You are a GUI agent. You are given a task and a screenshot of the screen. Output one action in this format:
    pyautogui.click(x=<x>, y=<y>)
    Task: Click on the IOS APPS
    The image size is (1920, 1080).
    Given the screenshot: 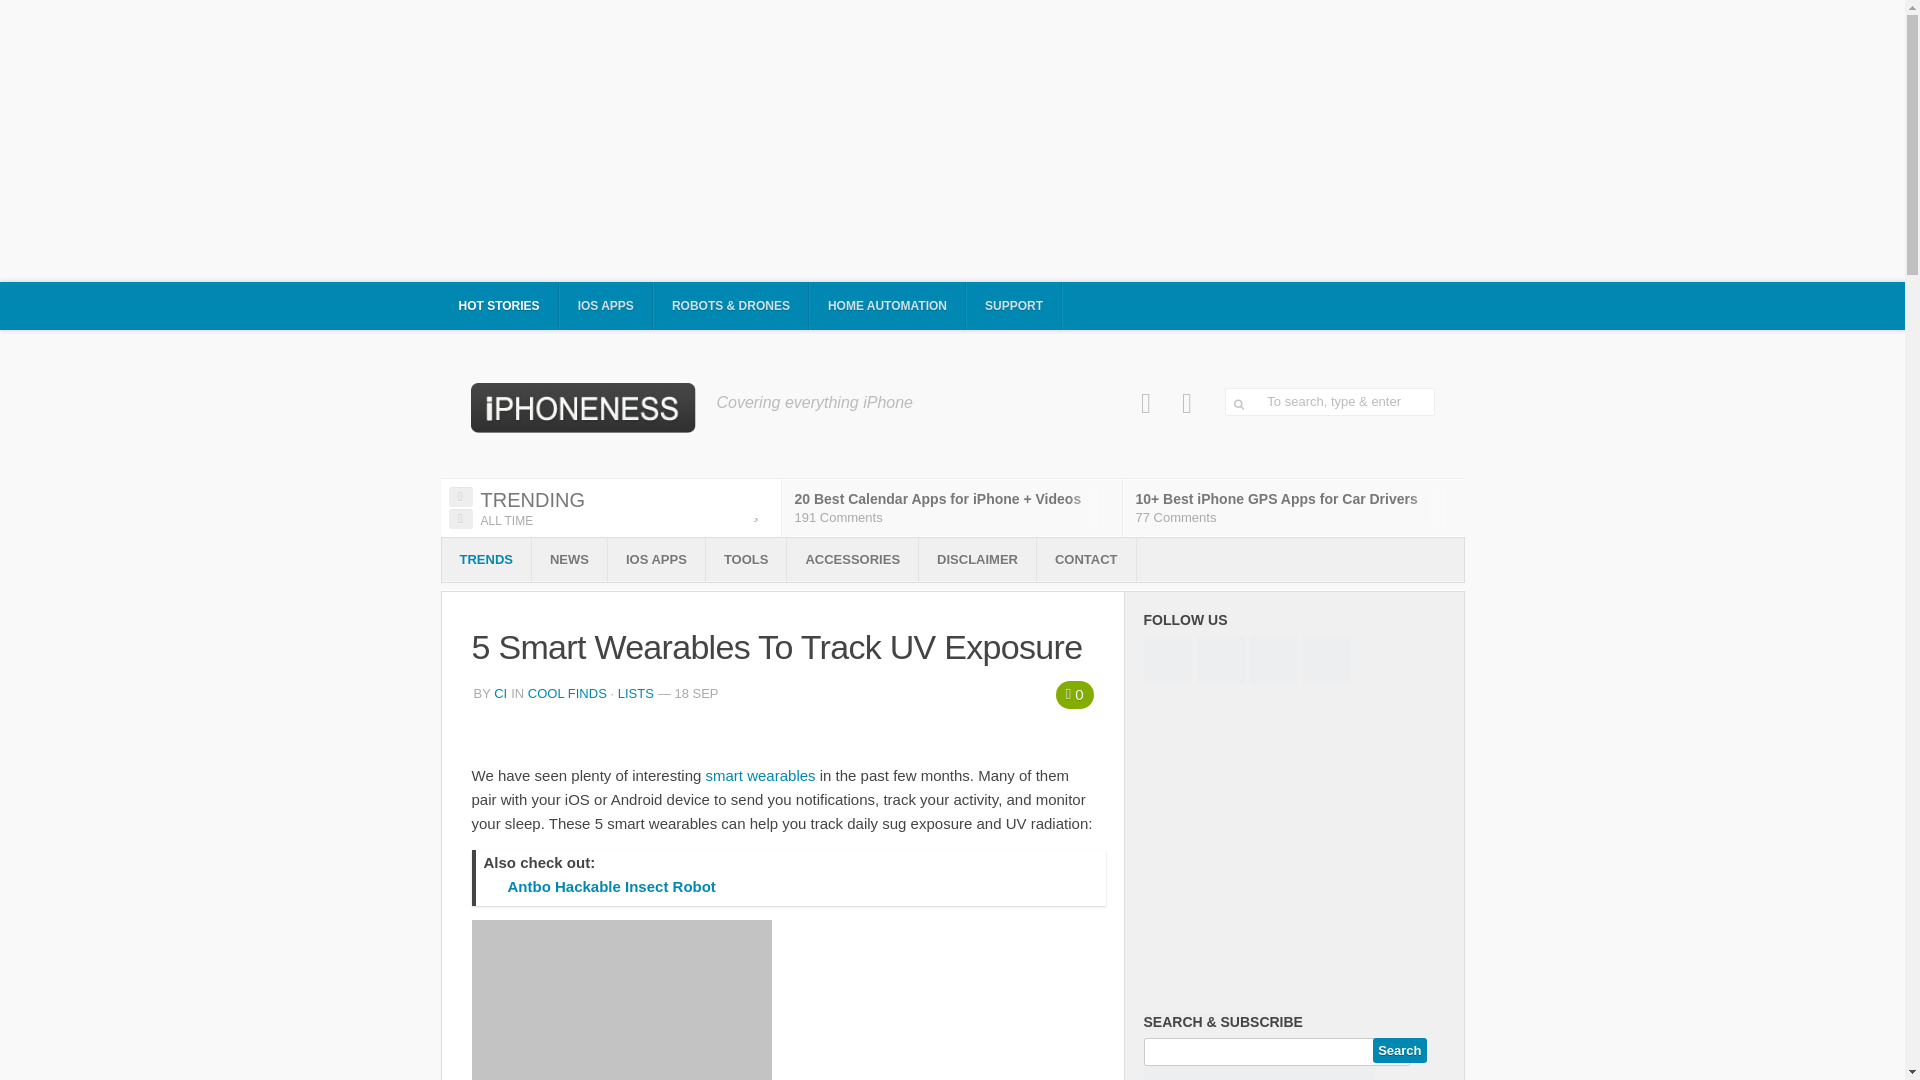 What is the action you would take?
    pyautogui.click(x=606, y=306)
    